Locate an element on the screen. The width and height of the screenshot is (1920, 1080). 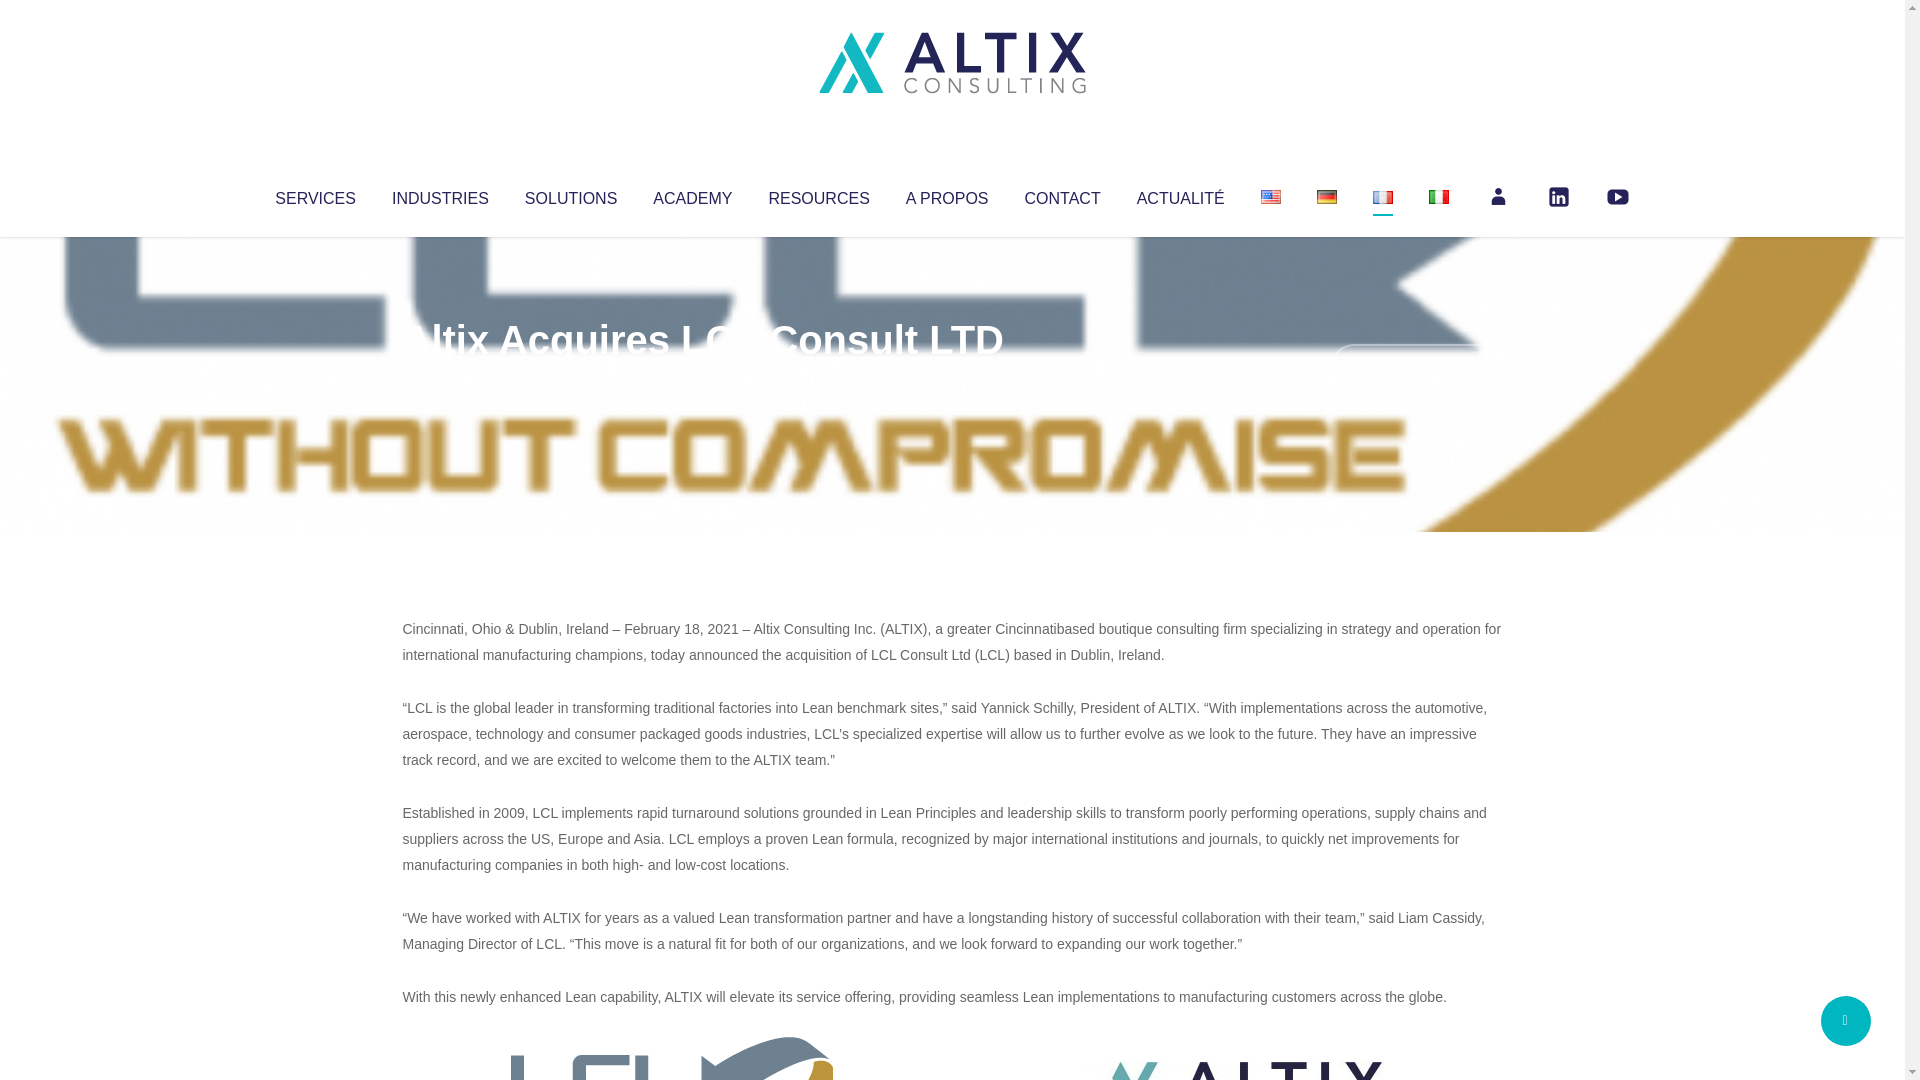
Uncategorized is located at coordinates (699, 380).